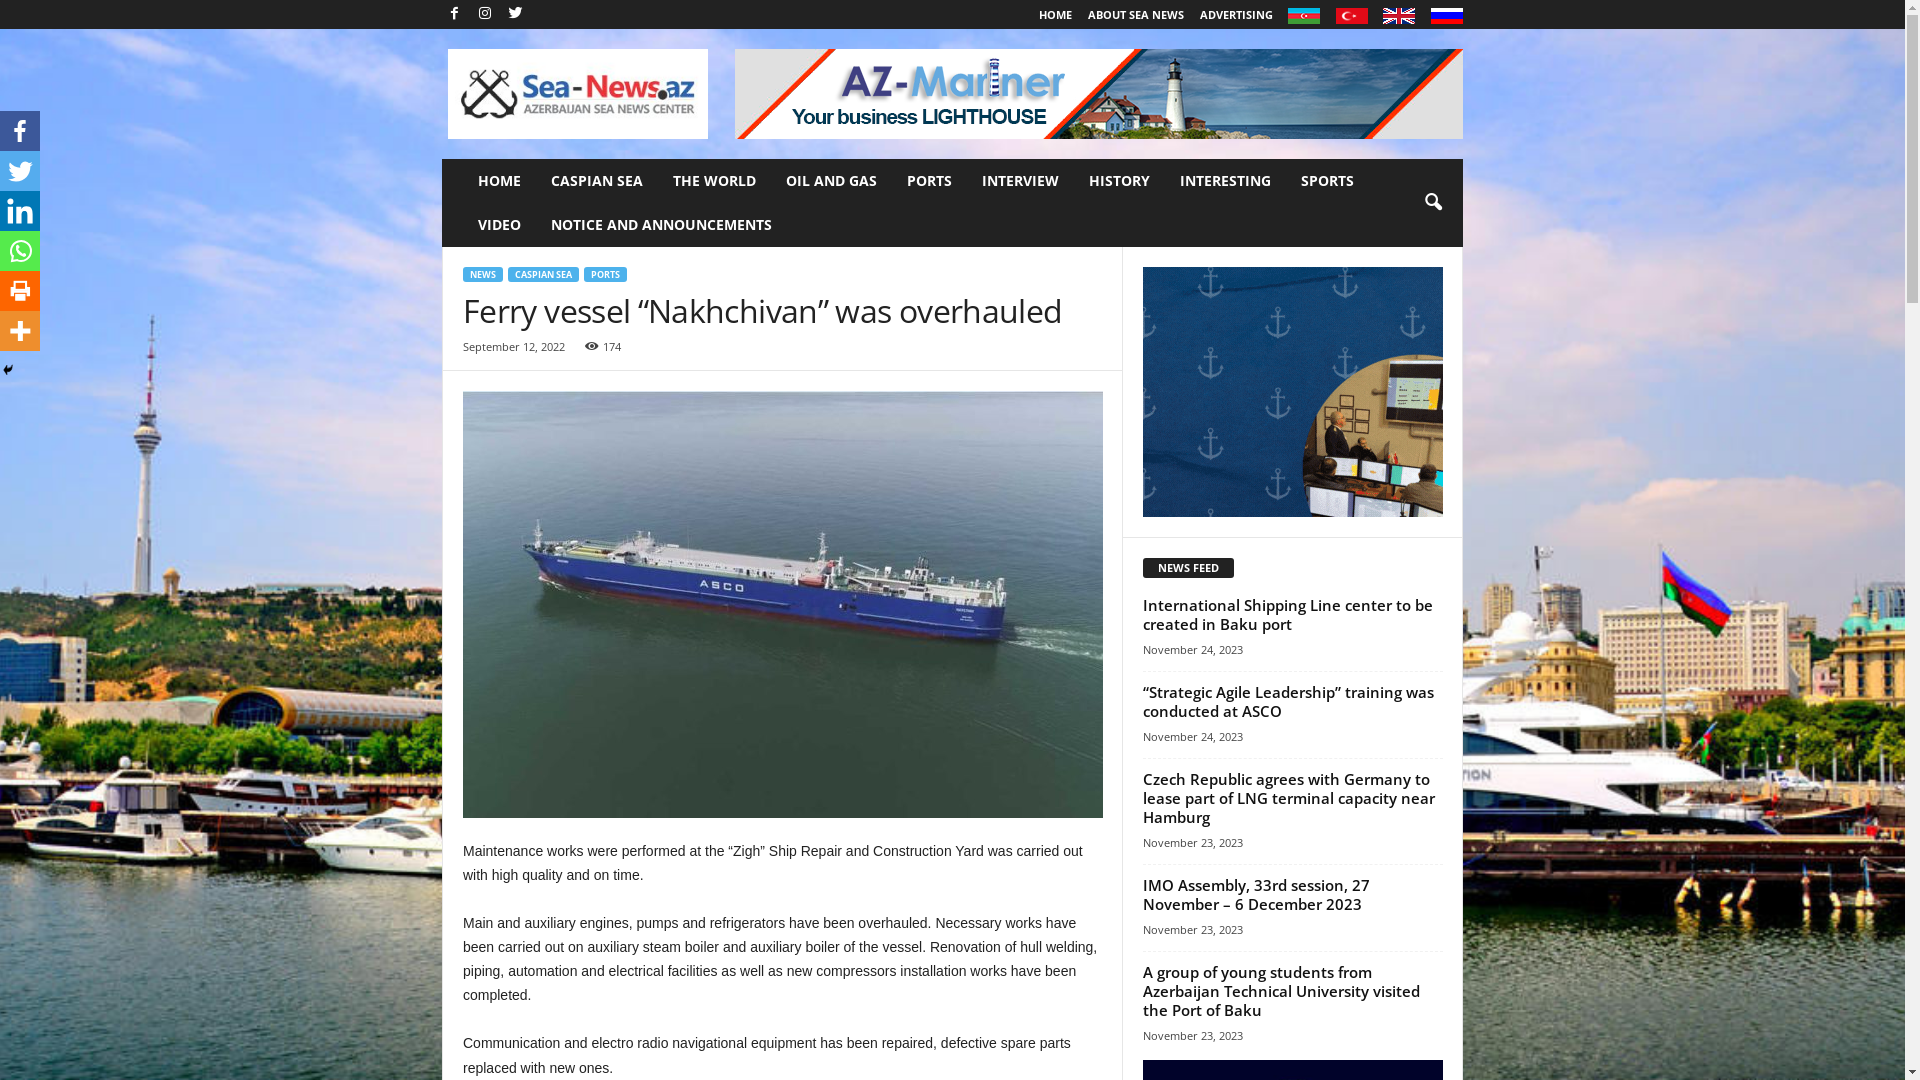  Describe the element at coordinates (662, 225) in the screenshot. I see `NOTICE AND ANNOUNCEMENTS` at that location.